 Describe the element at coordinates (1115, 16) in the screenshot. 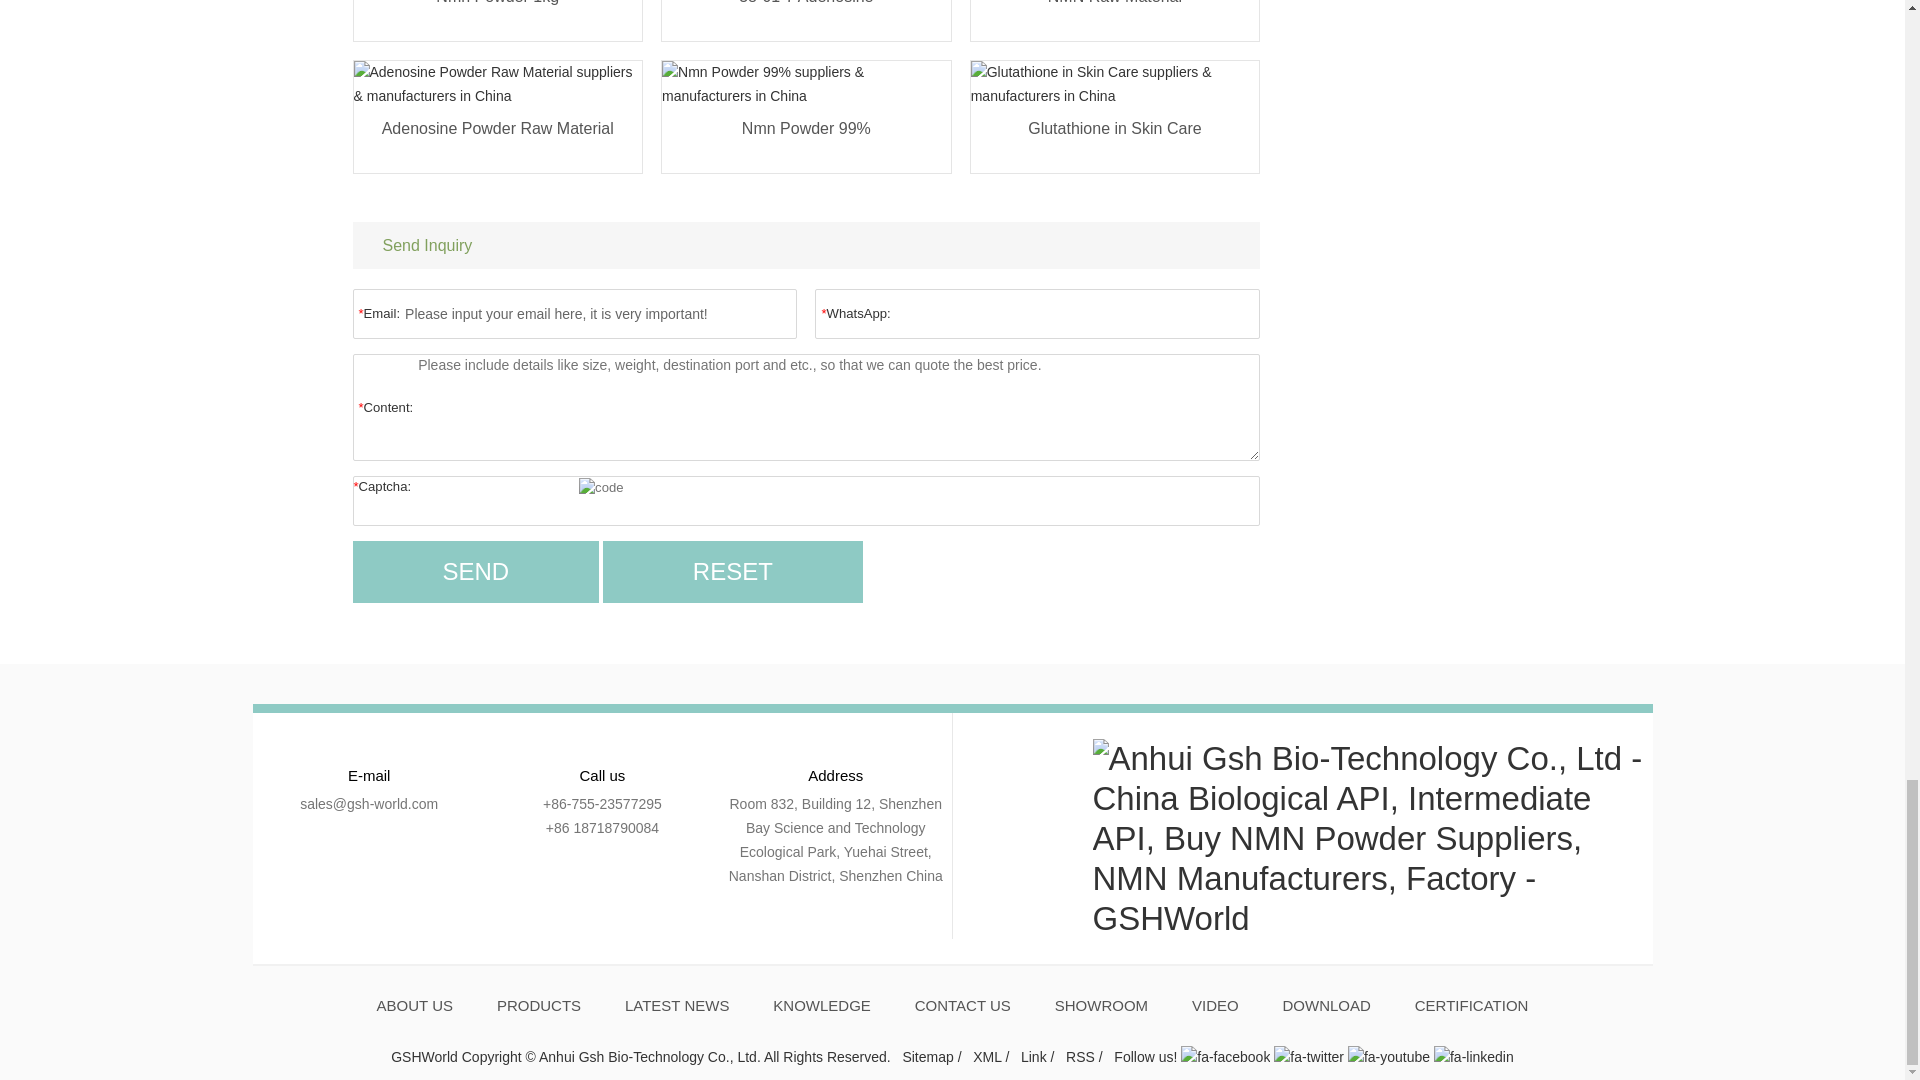

I see `NMN Raw Material` at that location.